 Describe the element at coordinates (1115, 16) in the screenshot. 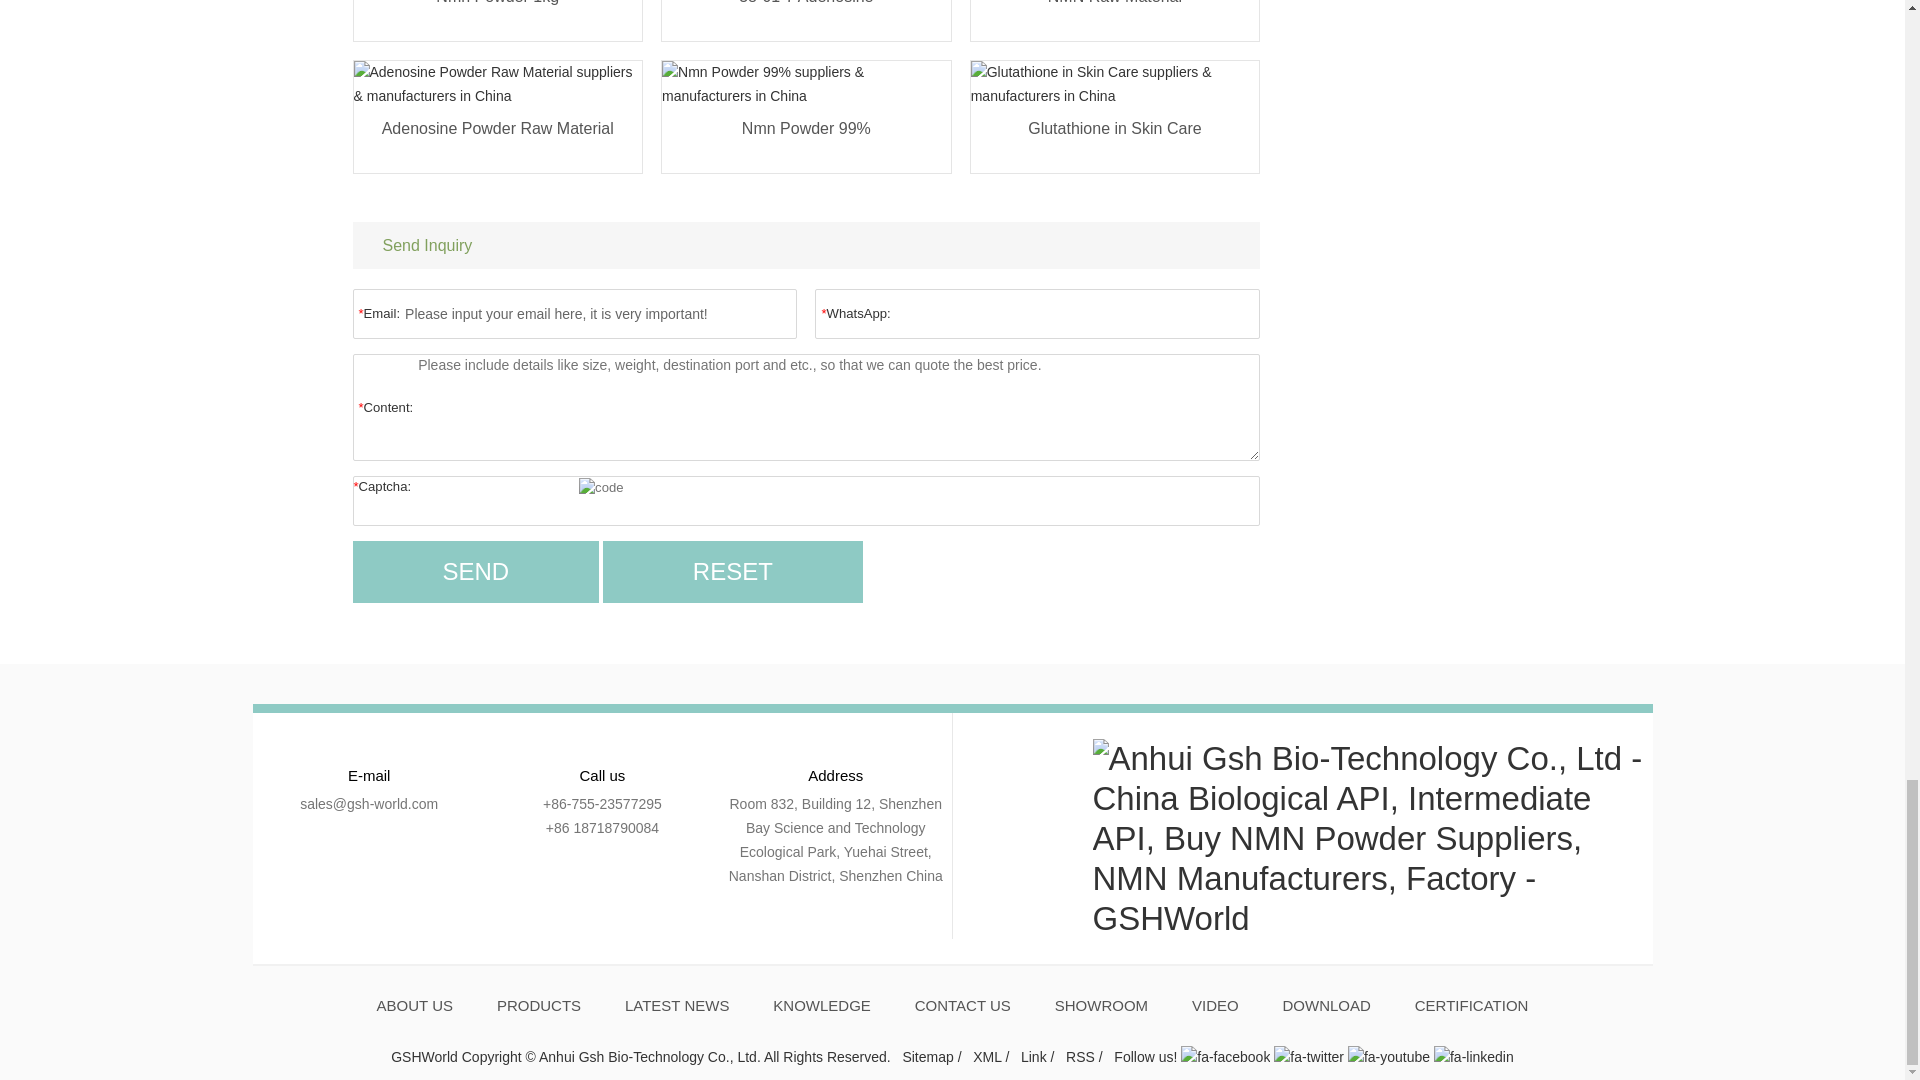

I see `NMN Raw Material` at that location.